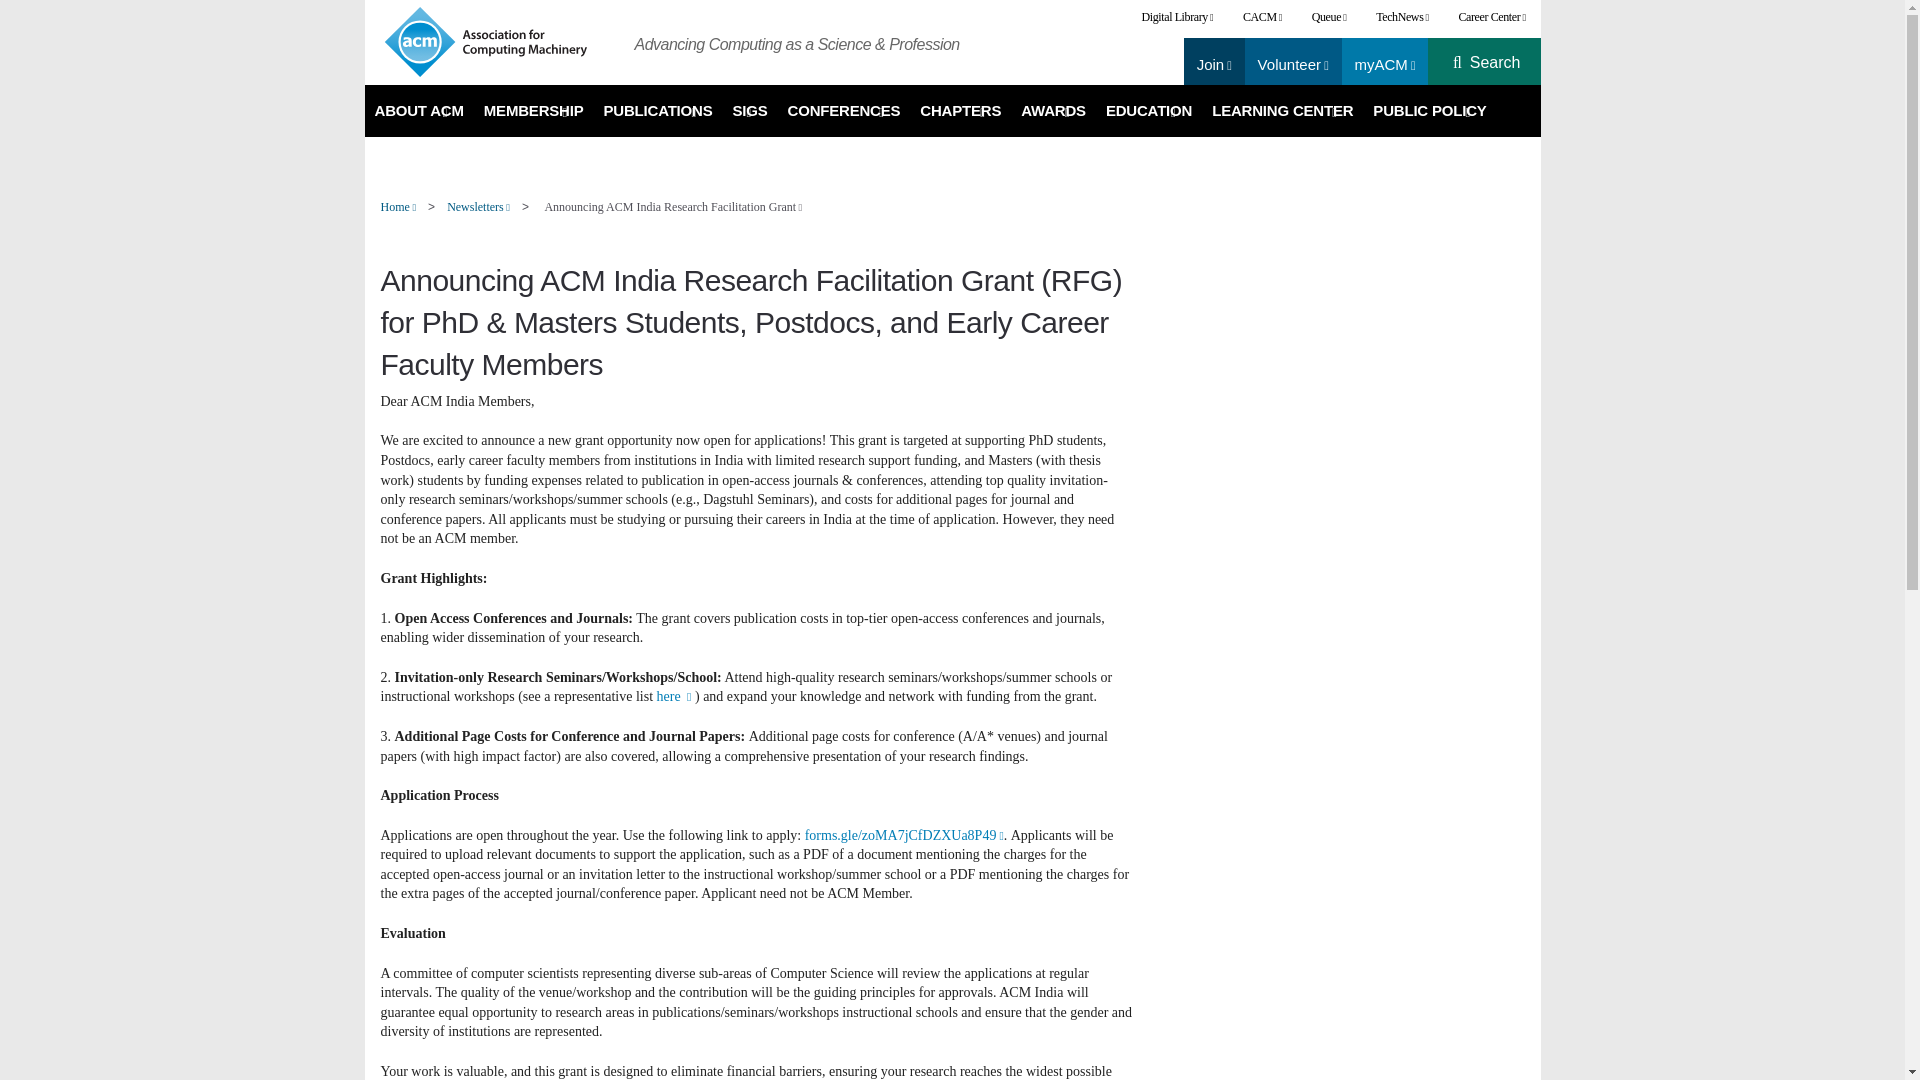  What do you see at coordinates (1292, 64) in the screenshot?
I see `Volunteer` at bounding box center [1292, 64].